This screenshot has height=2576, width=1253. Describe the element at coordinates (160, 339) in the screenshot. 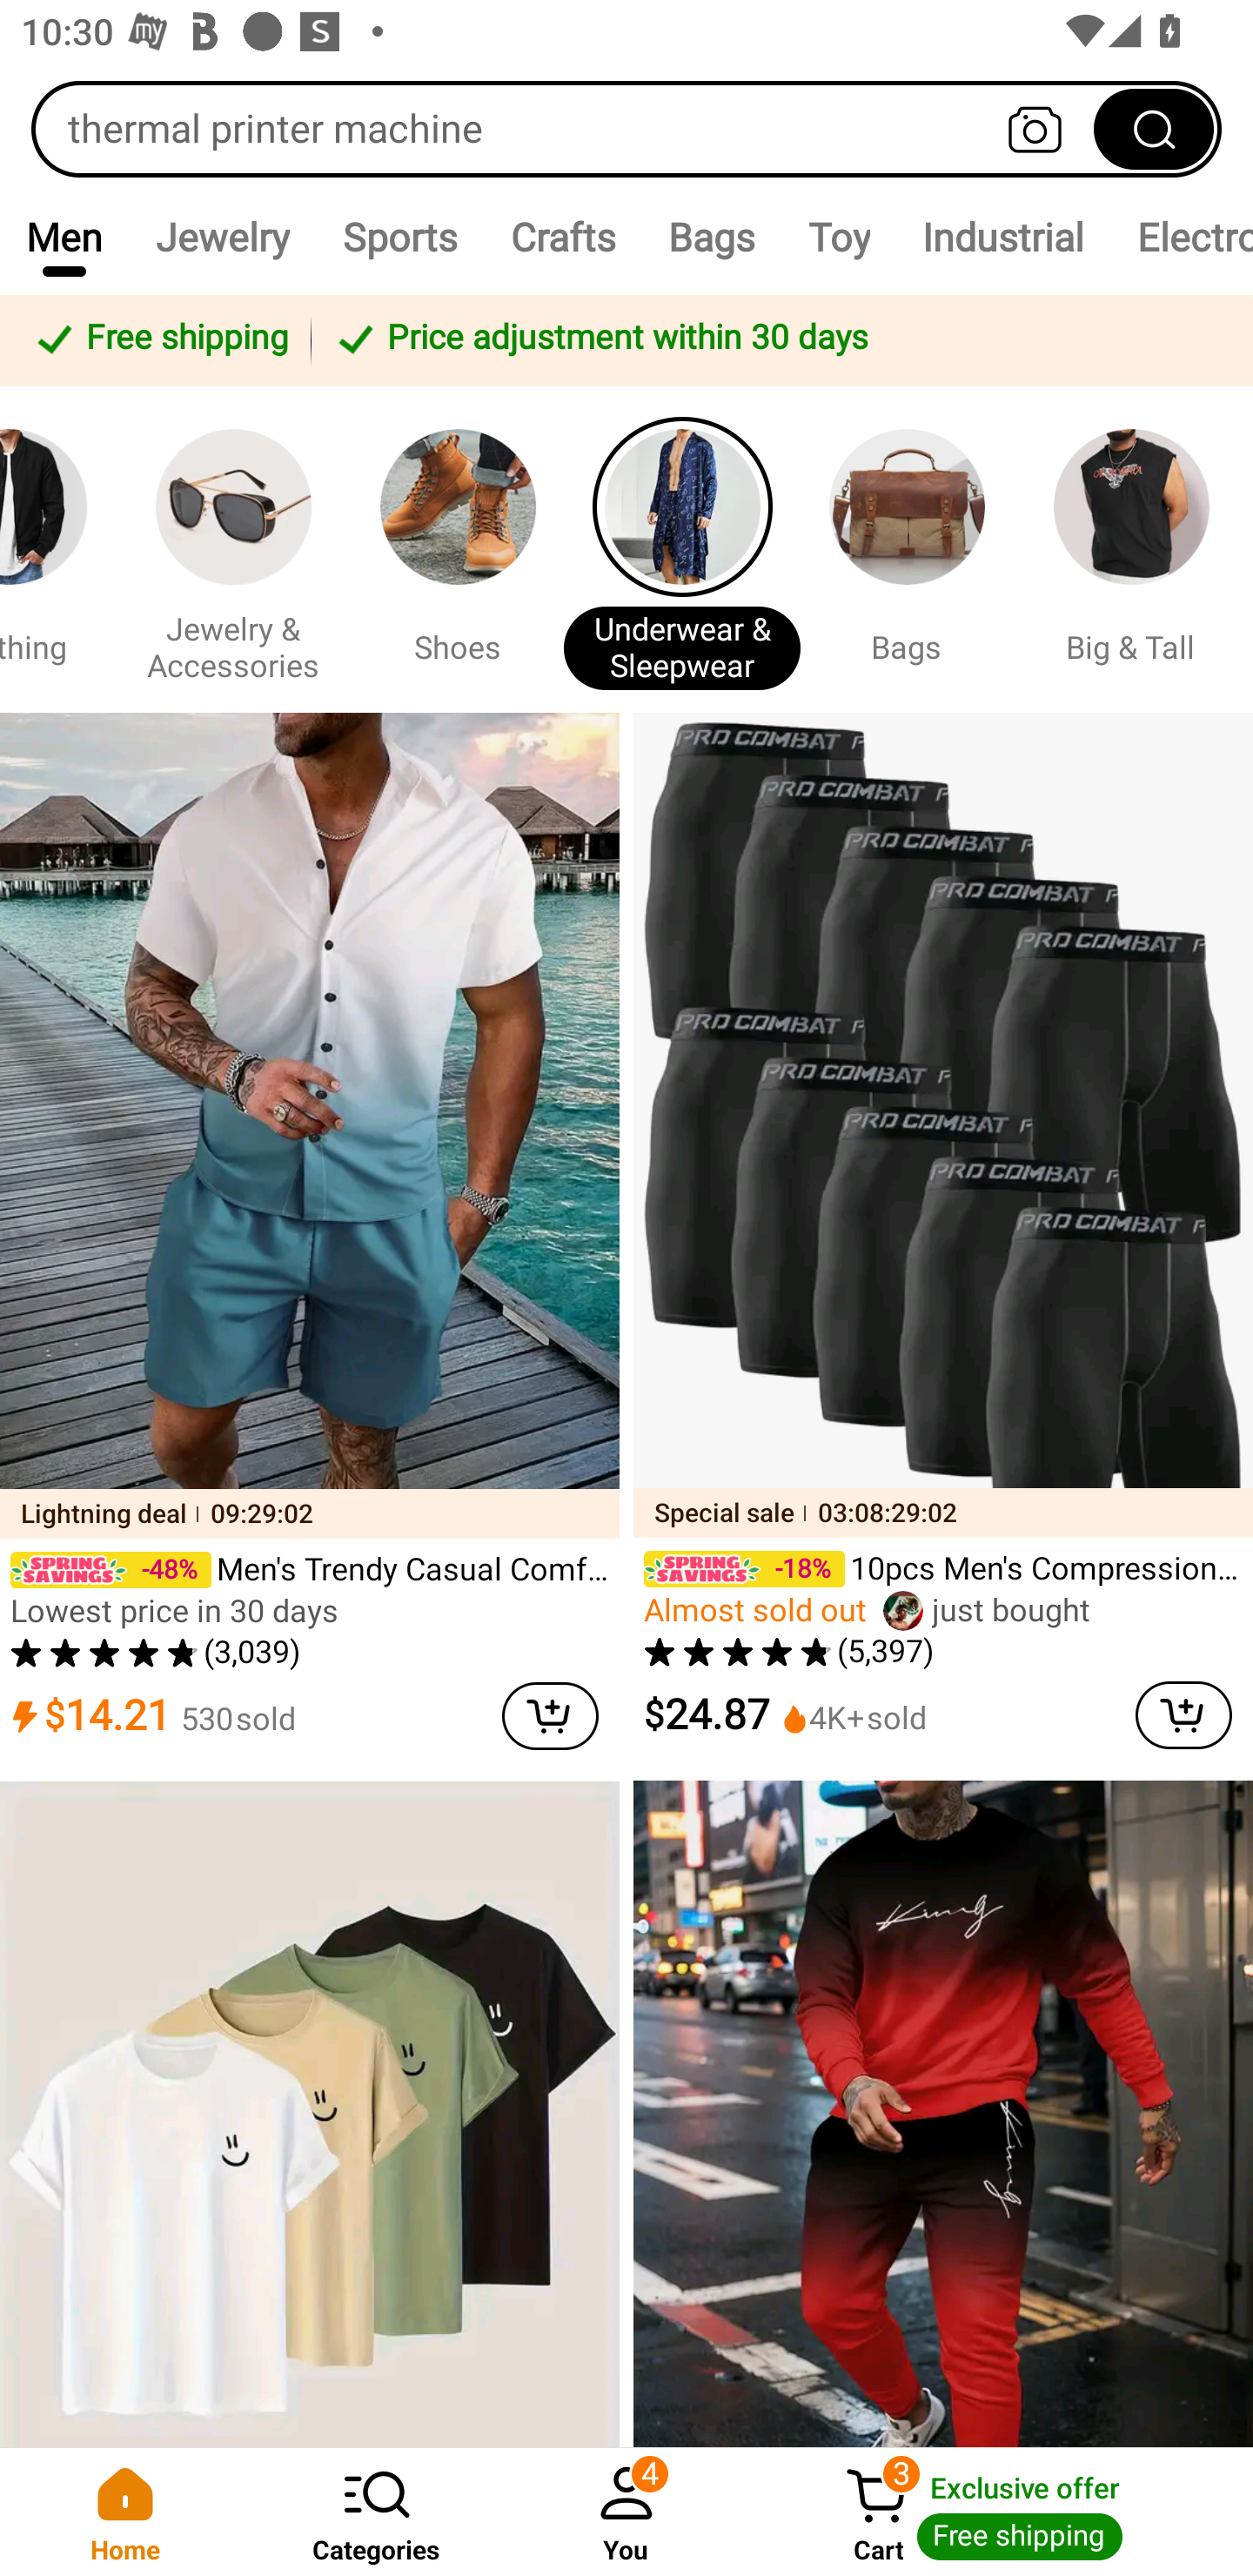

I see `Free shipping` at that location.